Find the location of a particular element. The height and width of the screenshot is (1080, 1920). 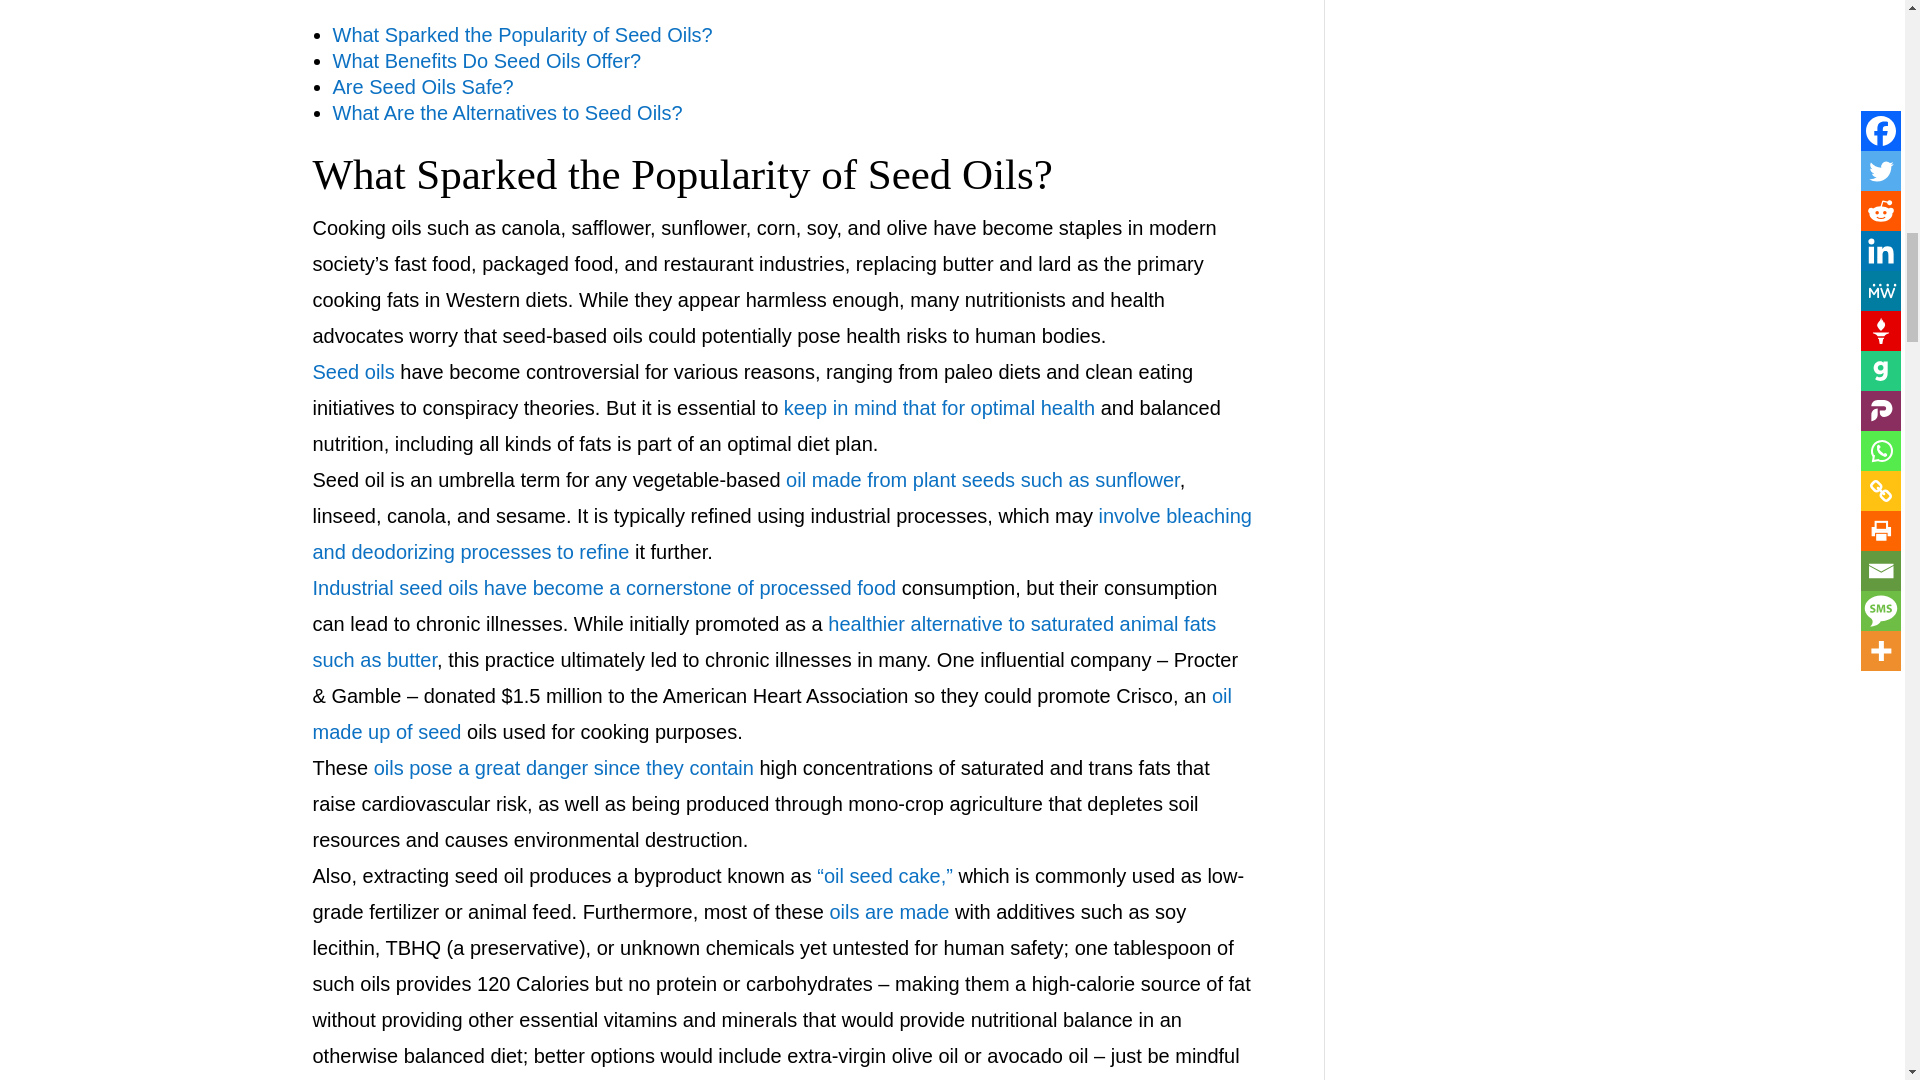

oils pose a great danger since they contain is located at coordinates (564, 768).